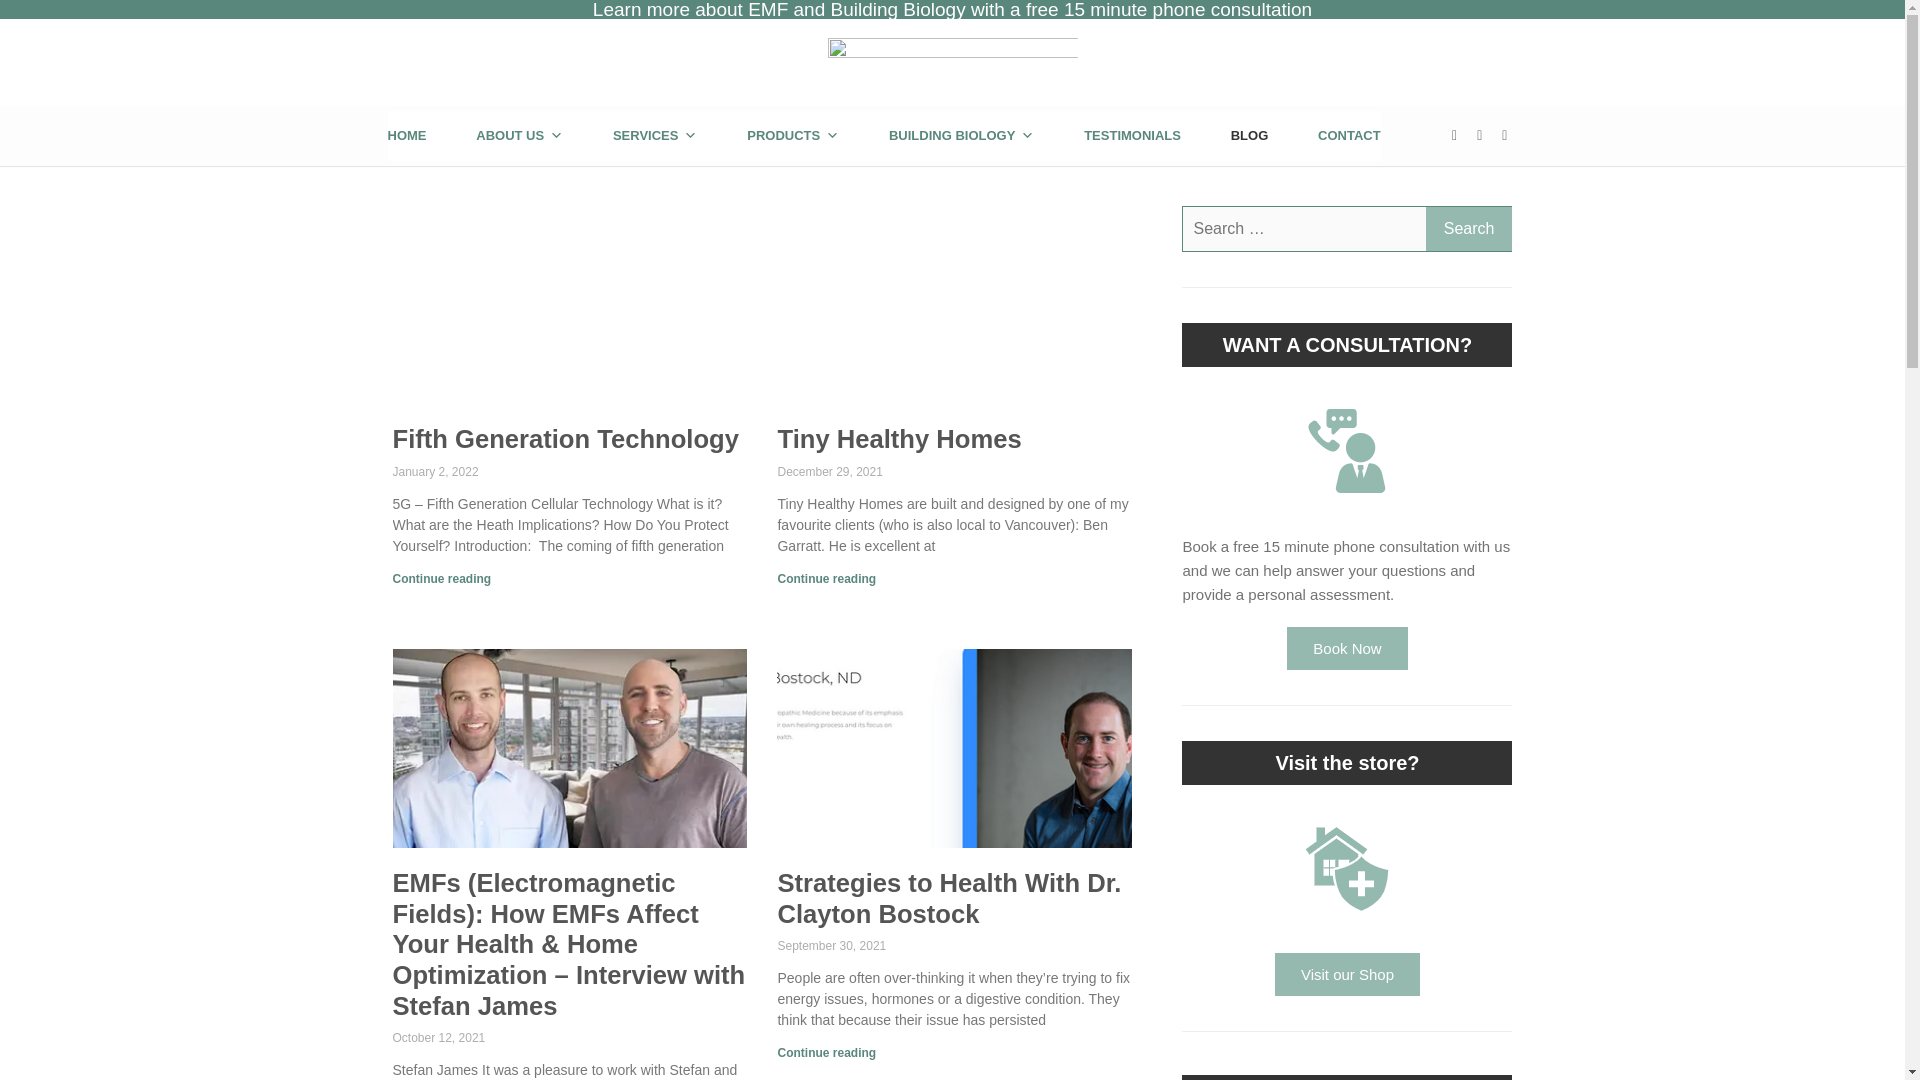  Describe the element at coordinates (961, 136) in the screenshot. I see `BUILDING BIOLOGY` at that location.